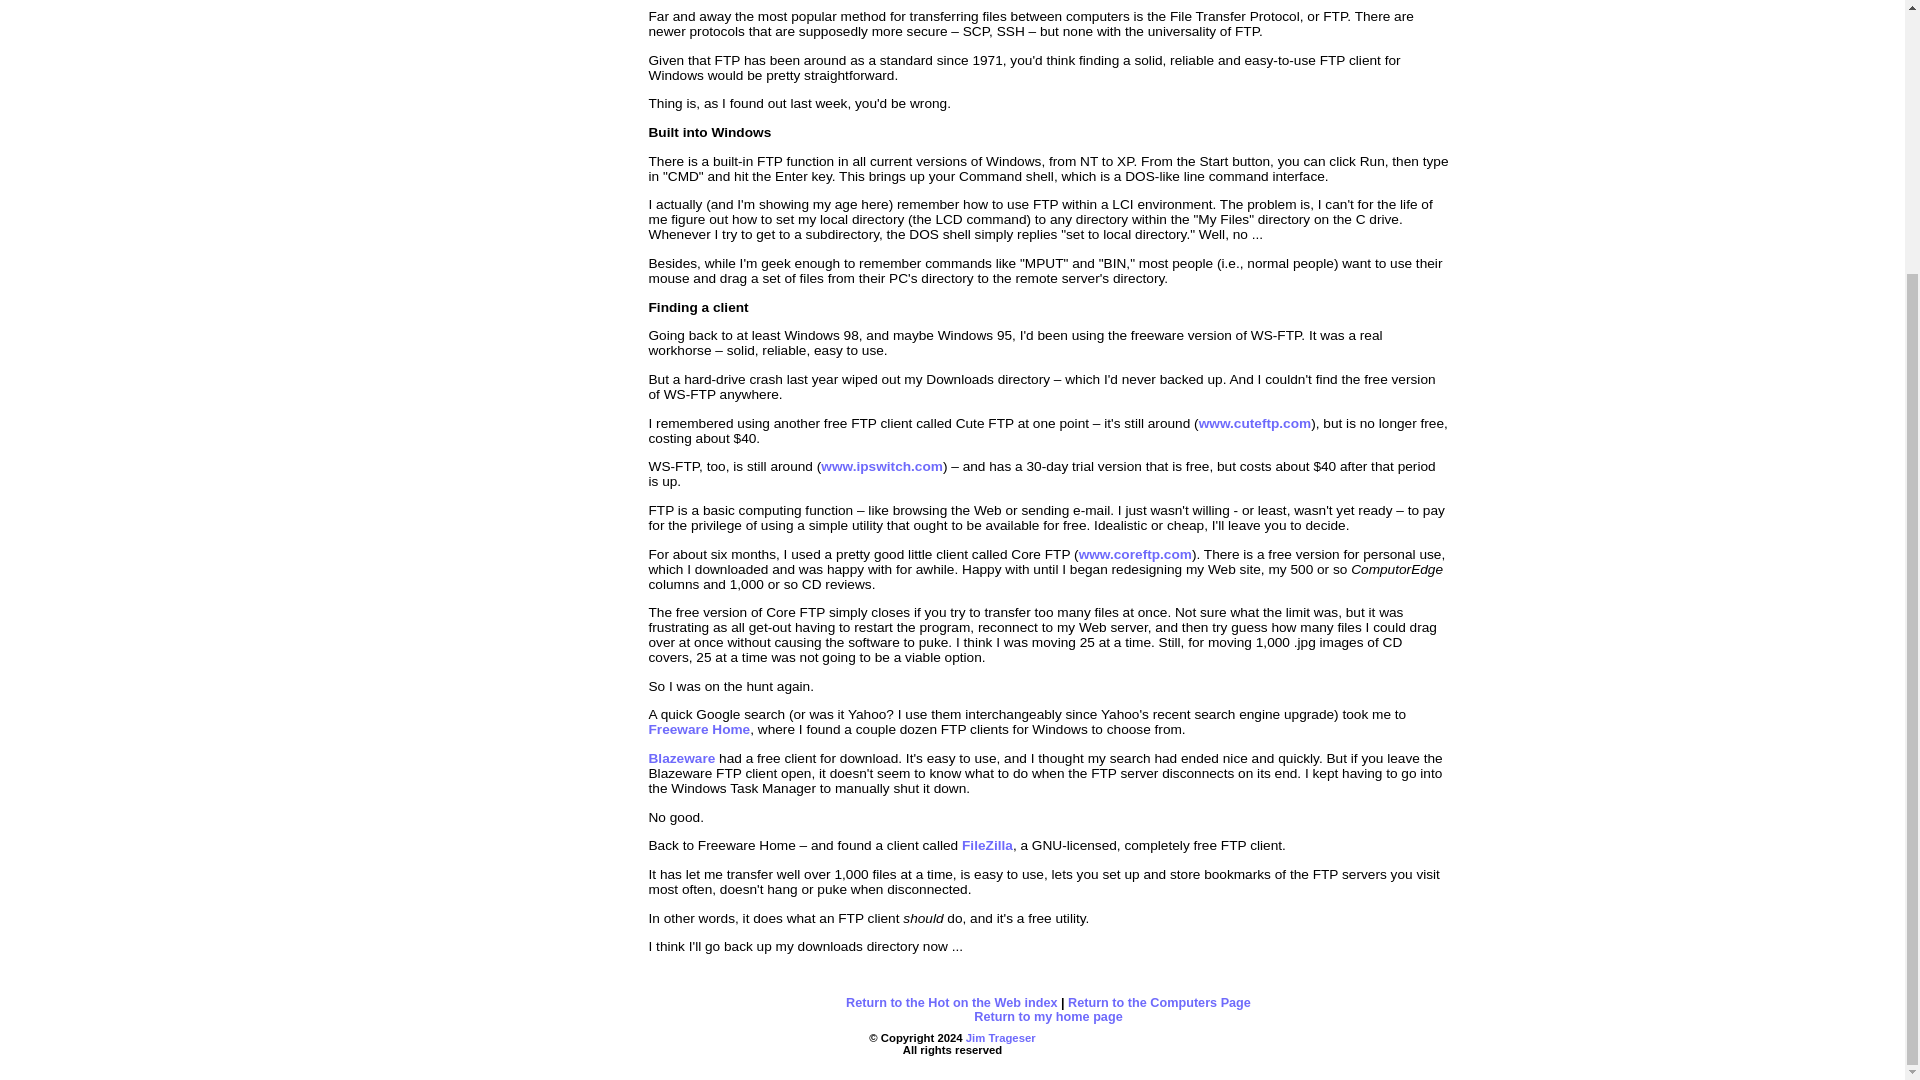  What do you see at coordinates (681, 758) in the screenshot?
I see `Blazeware` at bounding box center [681, 758].